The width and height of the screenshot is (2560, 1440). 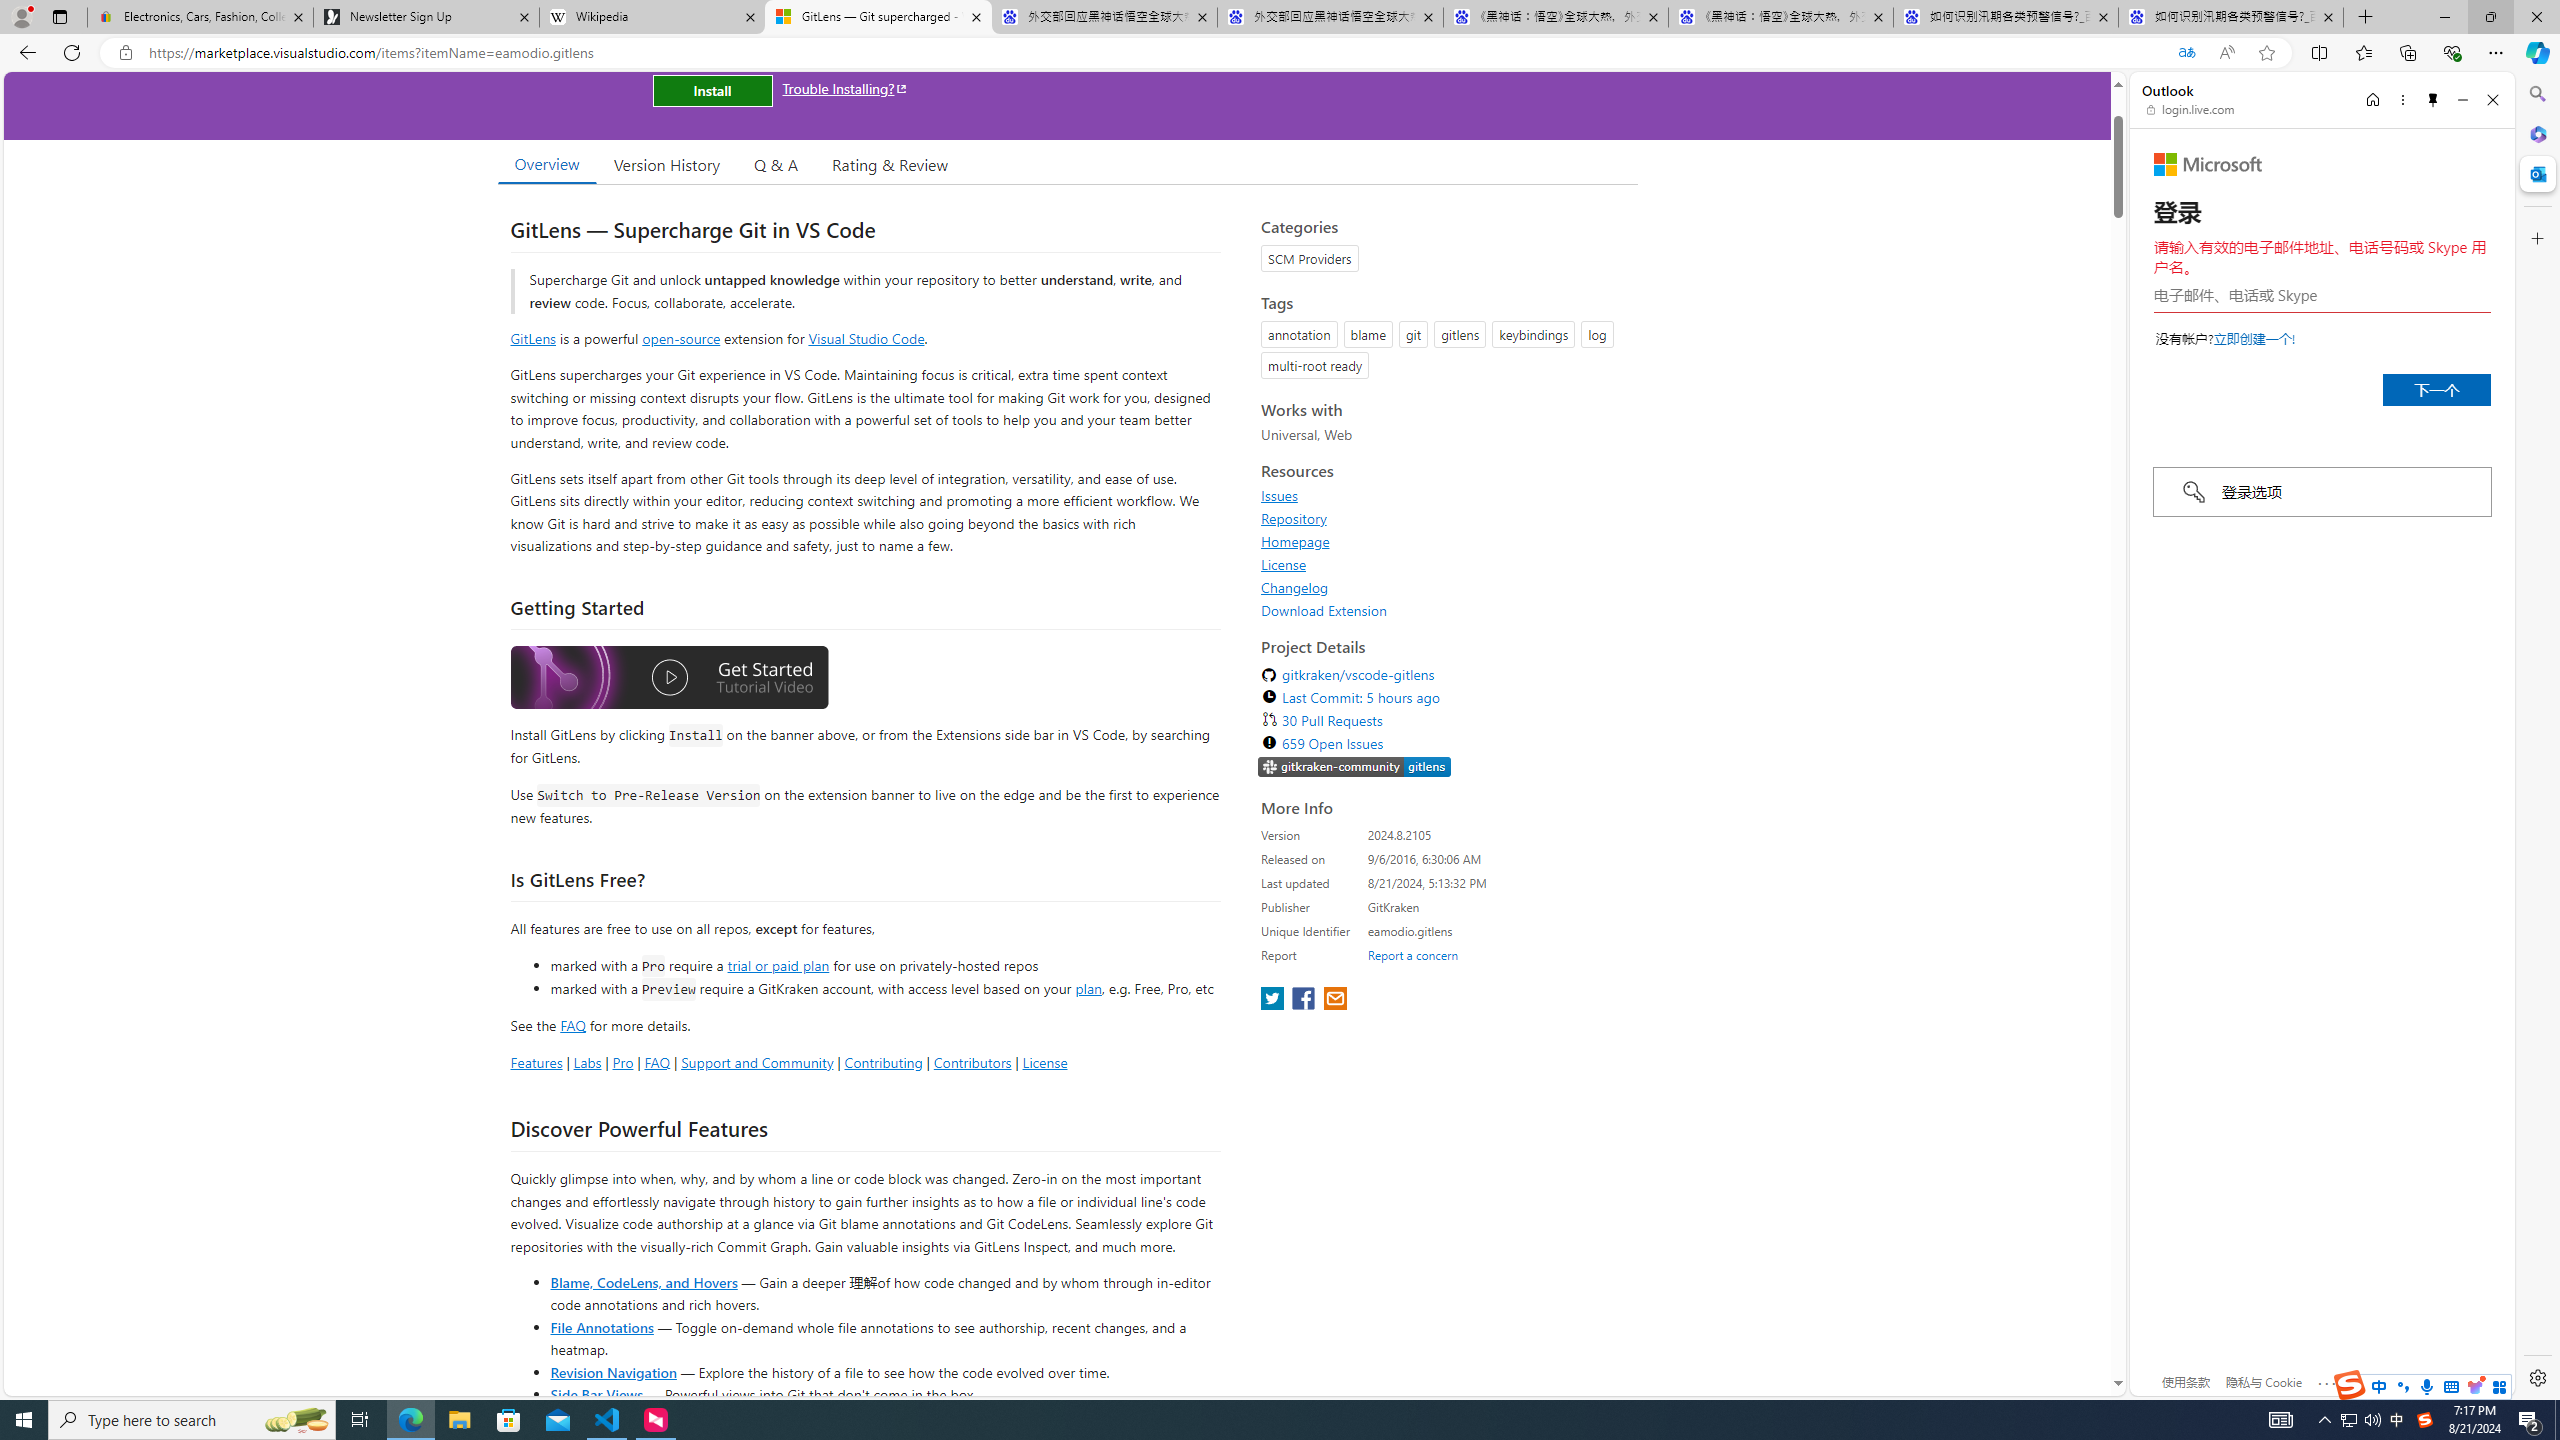 What do you see at coordinates (1444, 610) in the screenshot?
I see `Download Extension` at bounding box center [1444, 610].